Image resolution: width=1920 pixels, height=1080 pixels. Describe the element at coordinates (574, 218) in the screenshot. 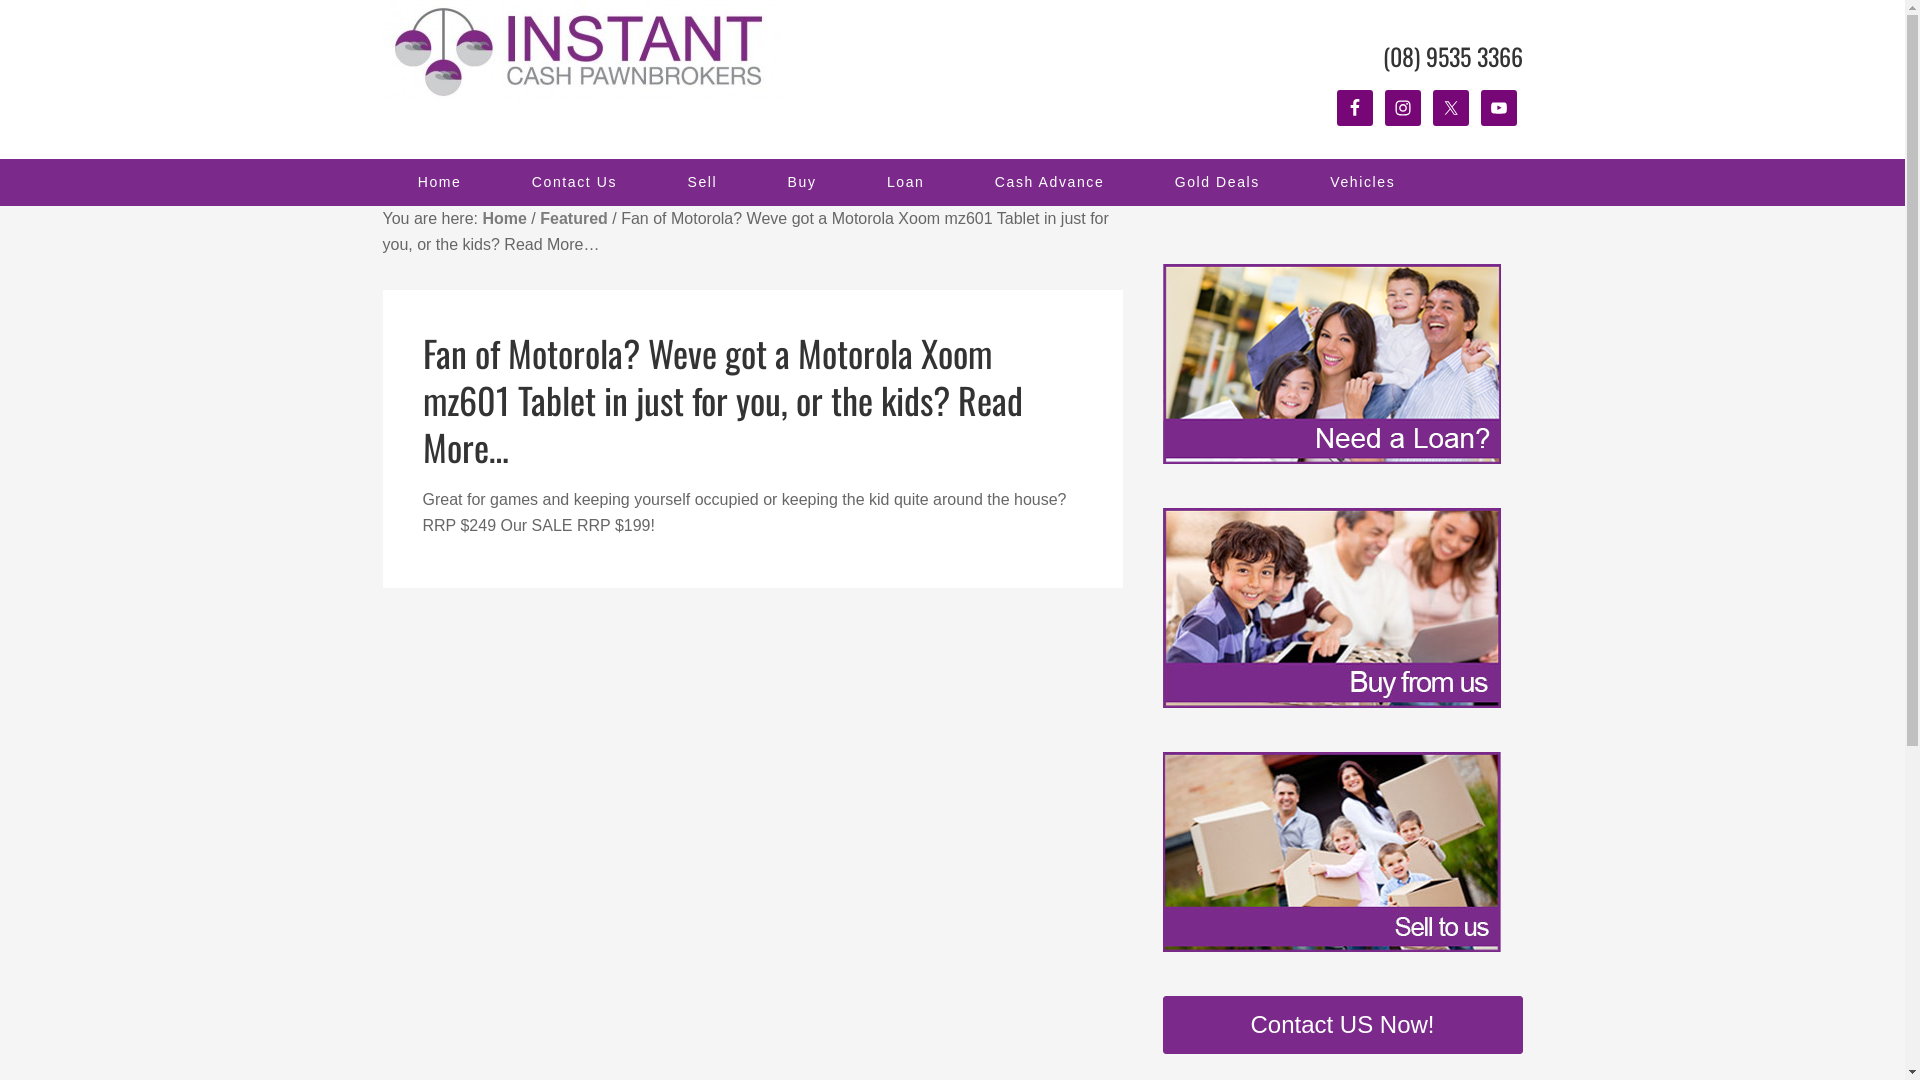

I see `Featured` at that location.